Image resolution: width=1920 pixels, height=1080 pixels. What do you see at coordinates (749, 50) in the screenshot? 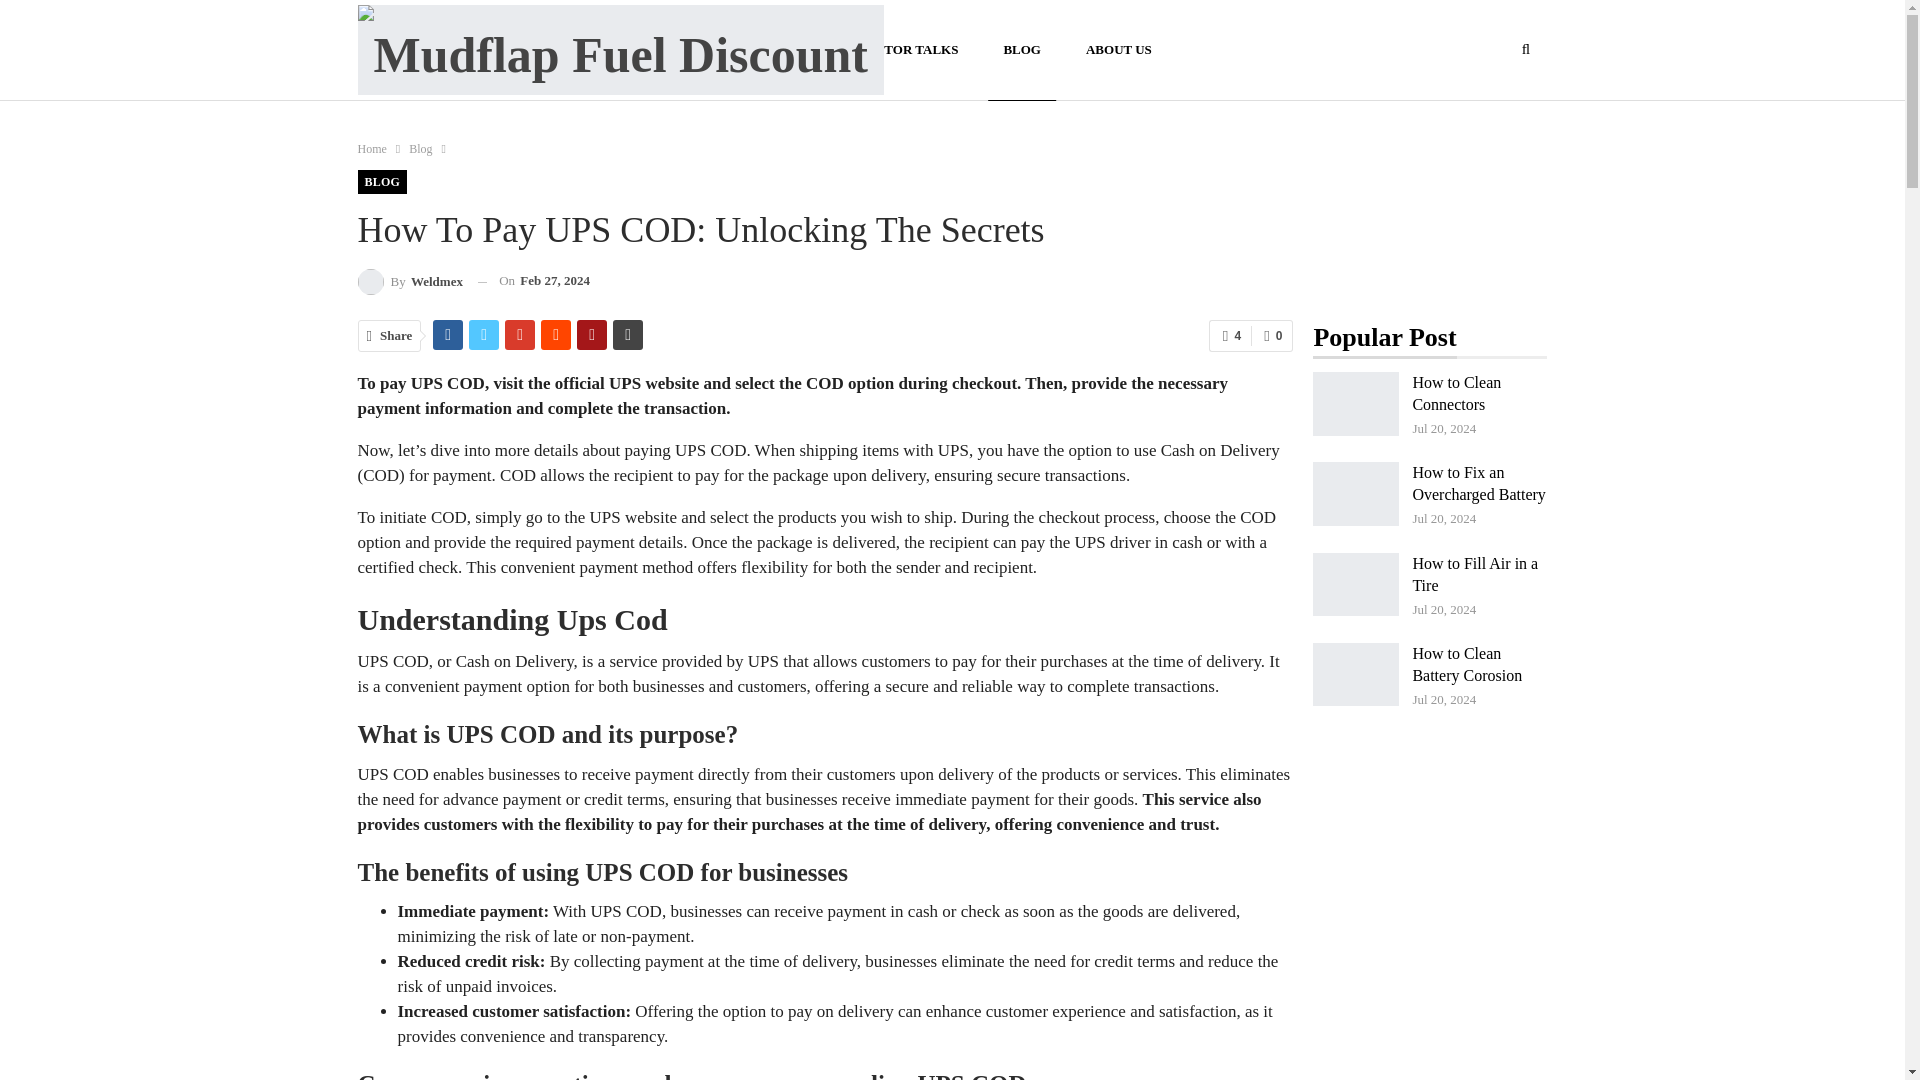
I see `FUEL DISCOUNT` at bounding box center [749, 50].